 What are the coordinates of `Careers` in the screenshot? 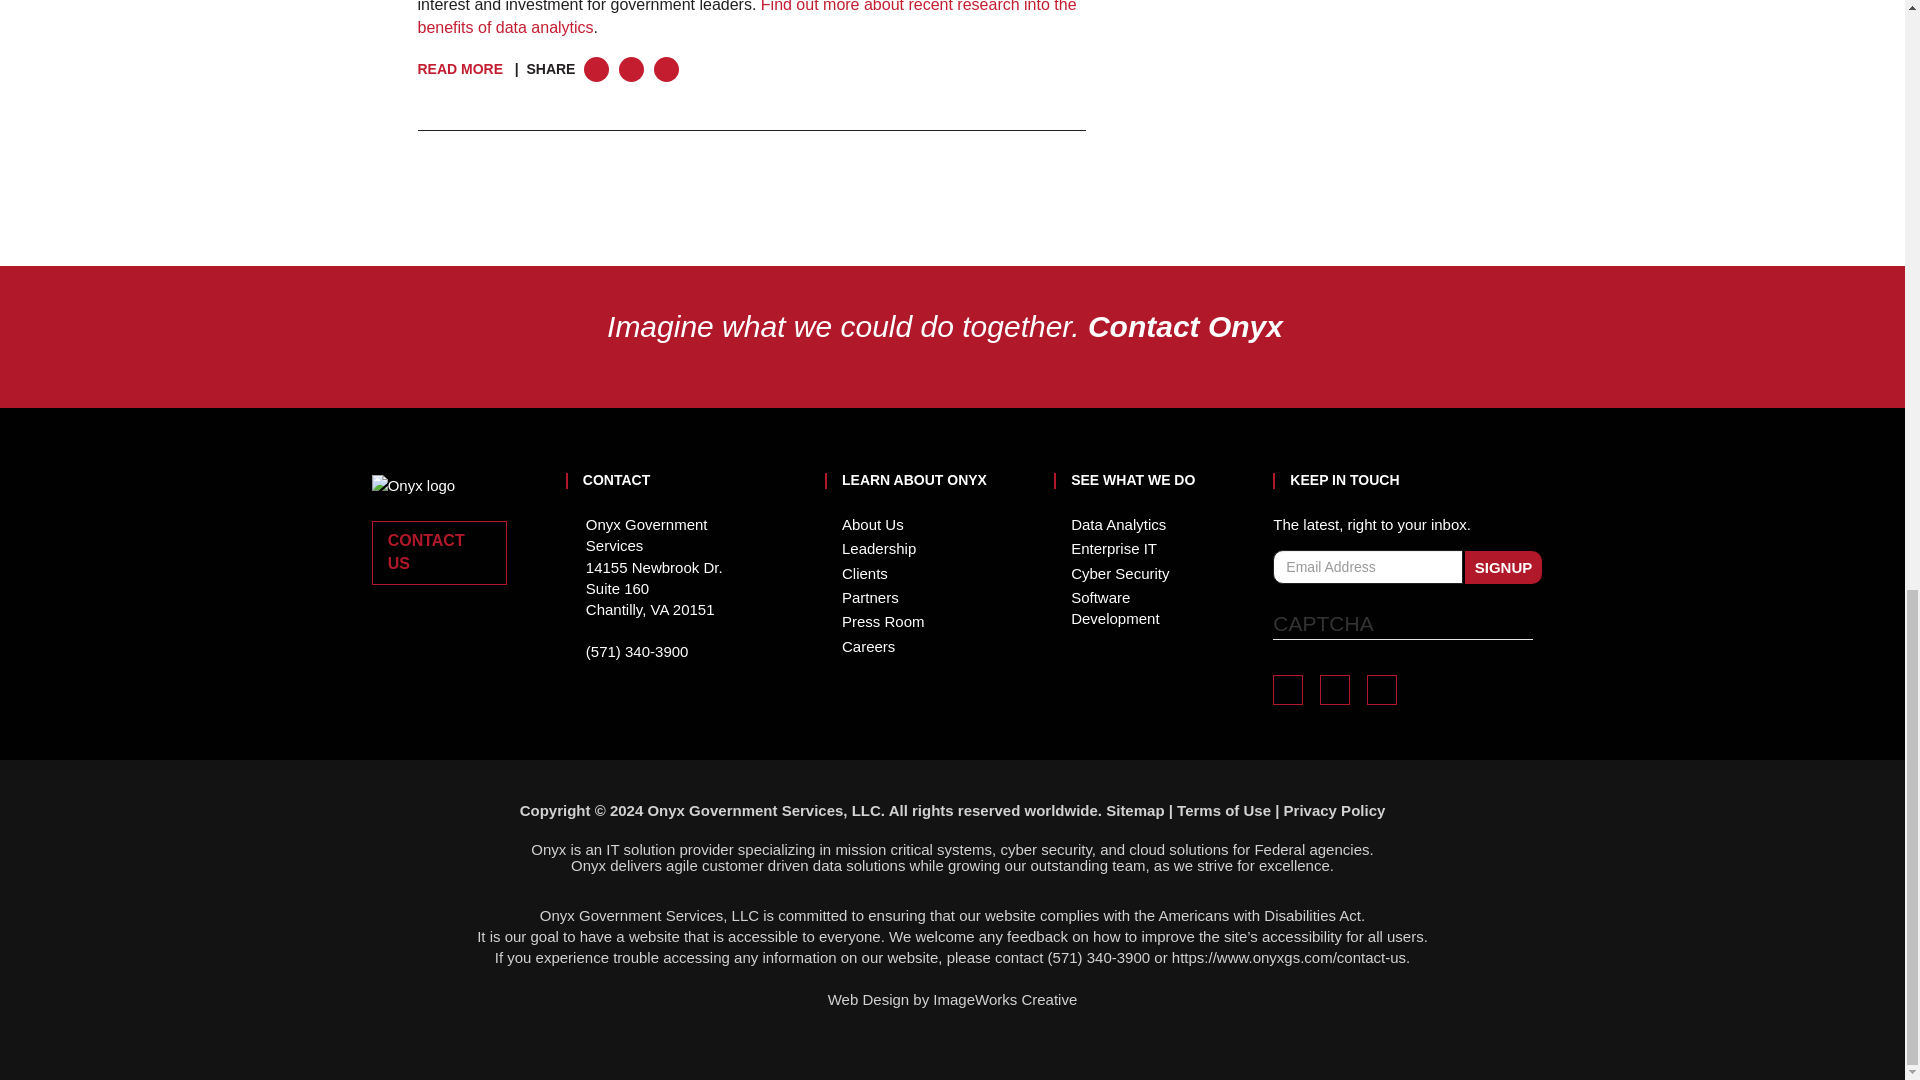 It's located at (868, 646).